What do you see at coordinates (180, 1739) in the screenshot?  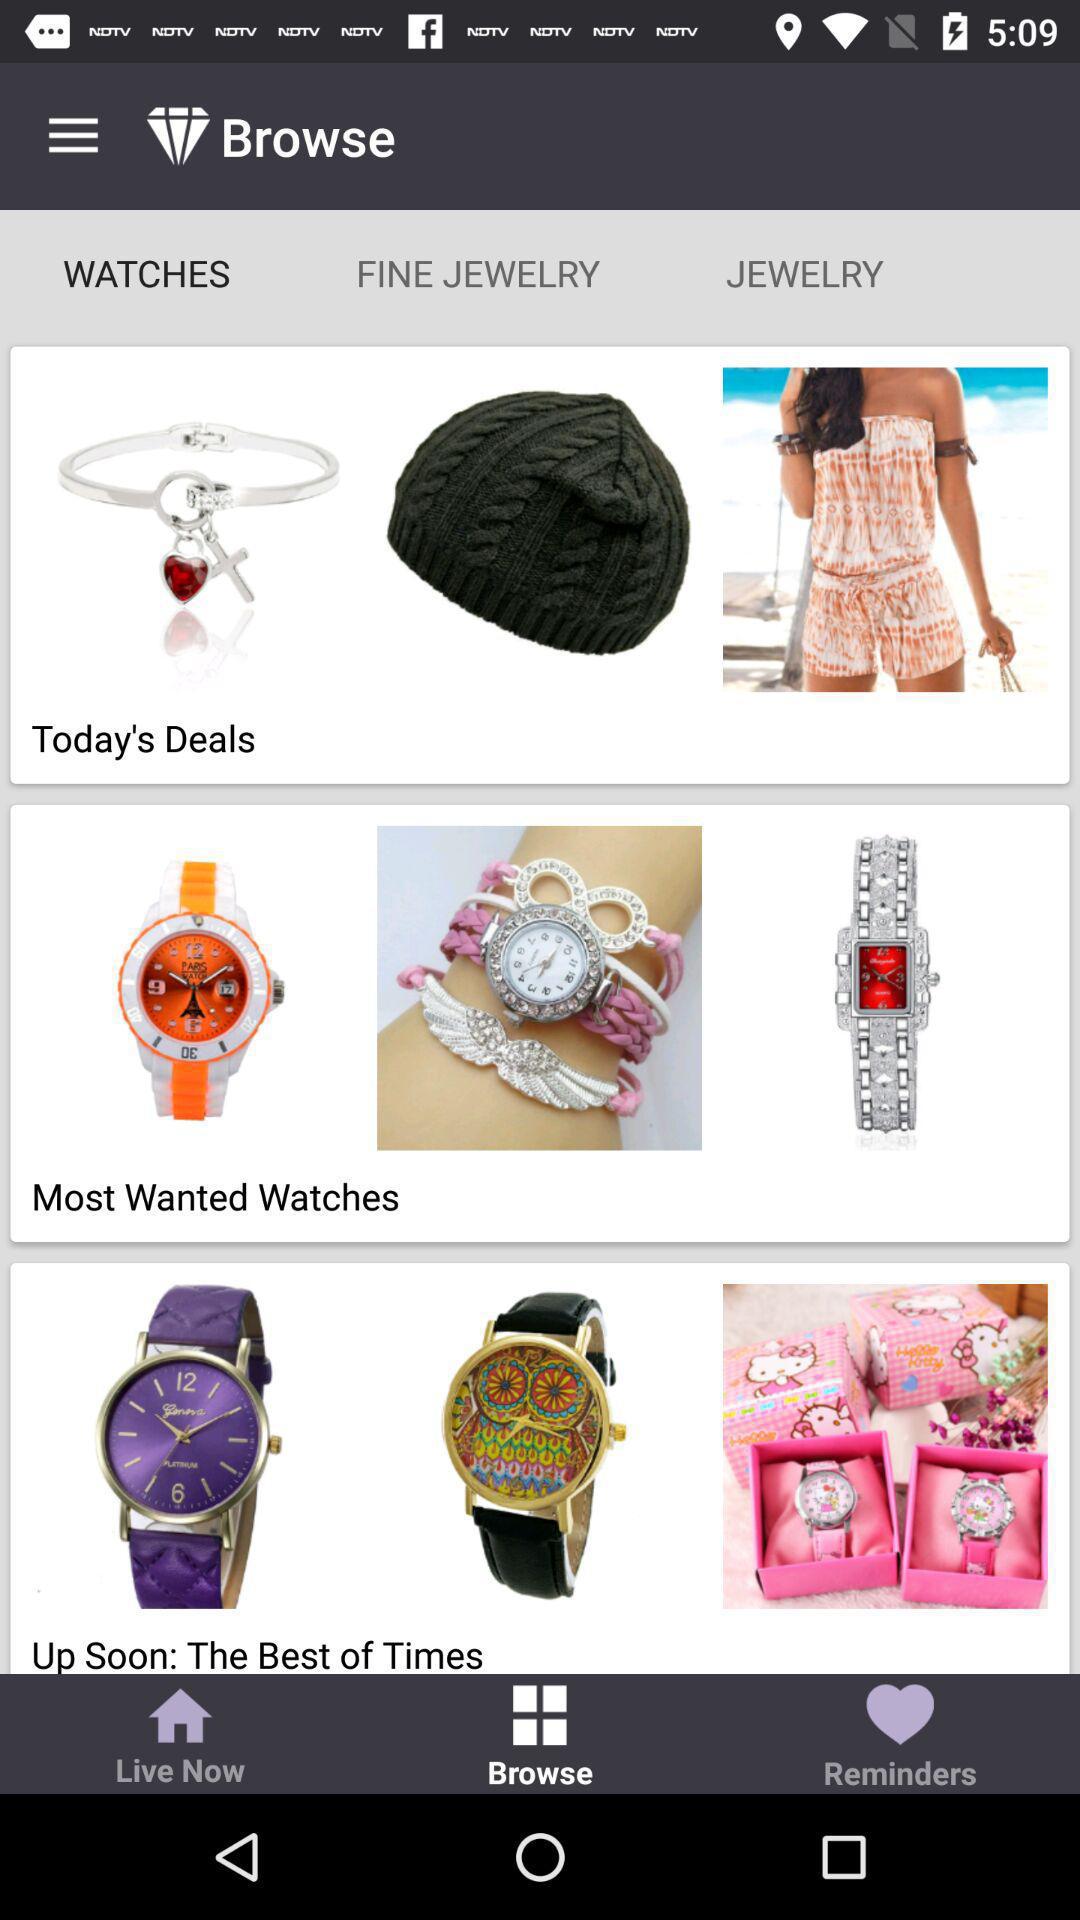 I see `click item to the left of the browse` at bounding box center [180, 1739].